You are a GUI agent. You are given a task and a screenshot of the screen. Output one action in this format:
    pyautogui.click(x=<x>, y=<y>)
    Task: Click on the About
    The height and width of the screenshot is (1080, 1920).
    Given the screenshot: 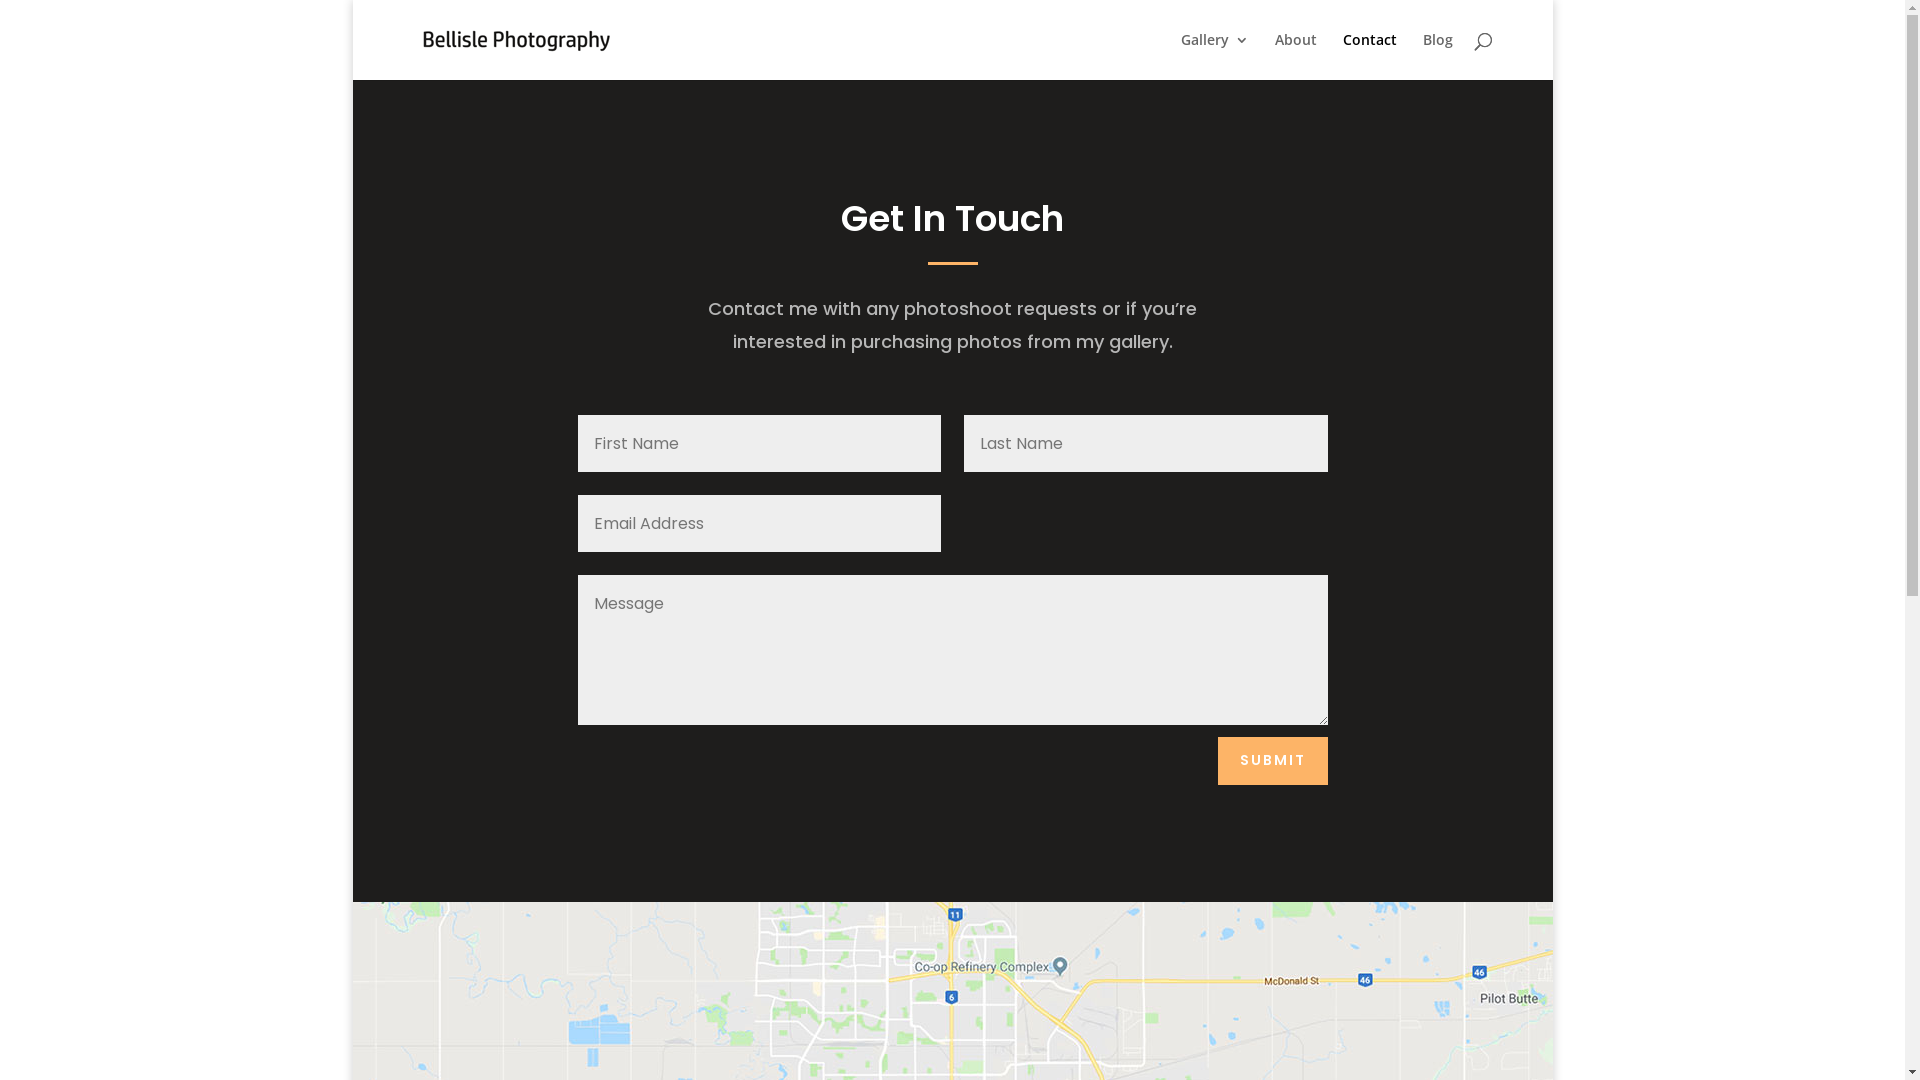 What is the action you would take?
    pyautogui.click(x=1295, y=56)
    